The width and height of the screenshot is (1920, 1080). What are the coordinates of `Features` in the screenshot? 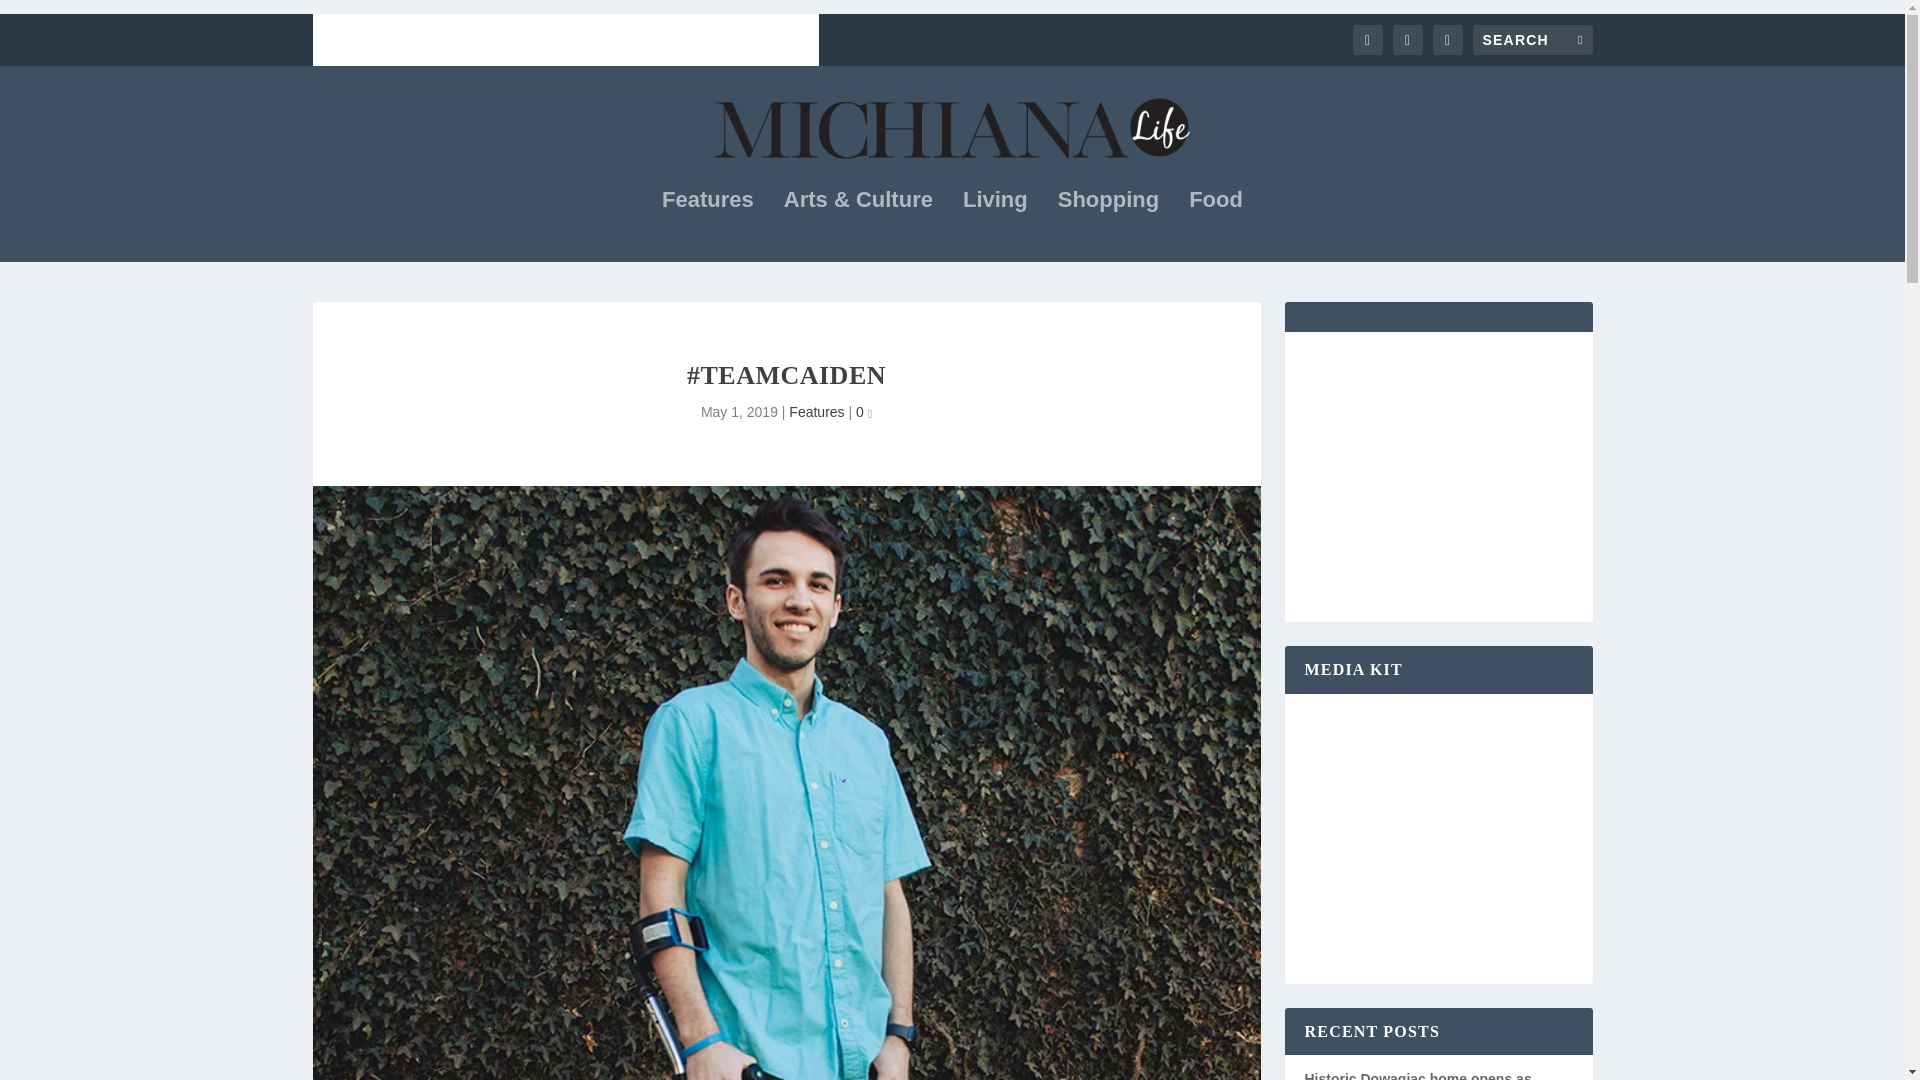 It's located at (816, 412).